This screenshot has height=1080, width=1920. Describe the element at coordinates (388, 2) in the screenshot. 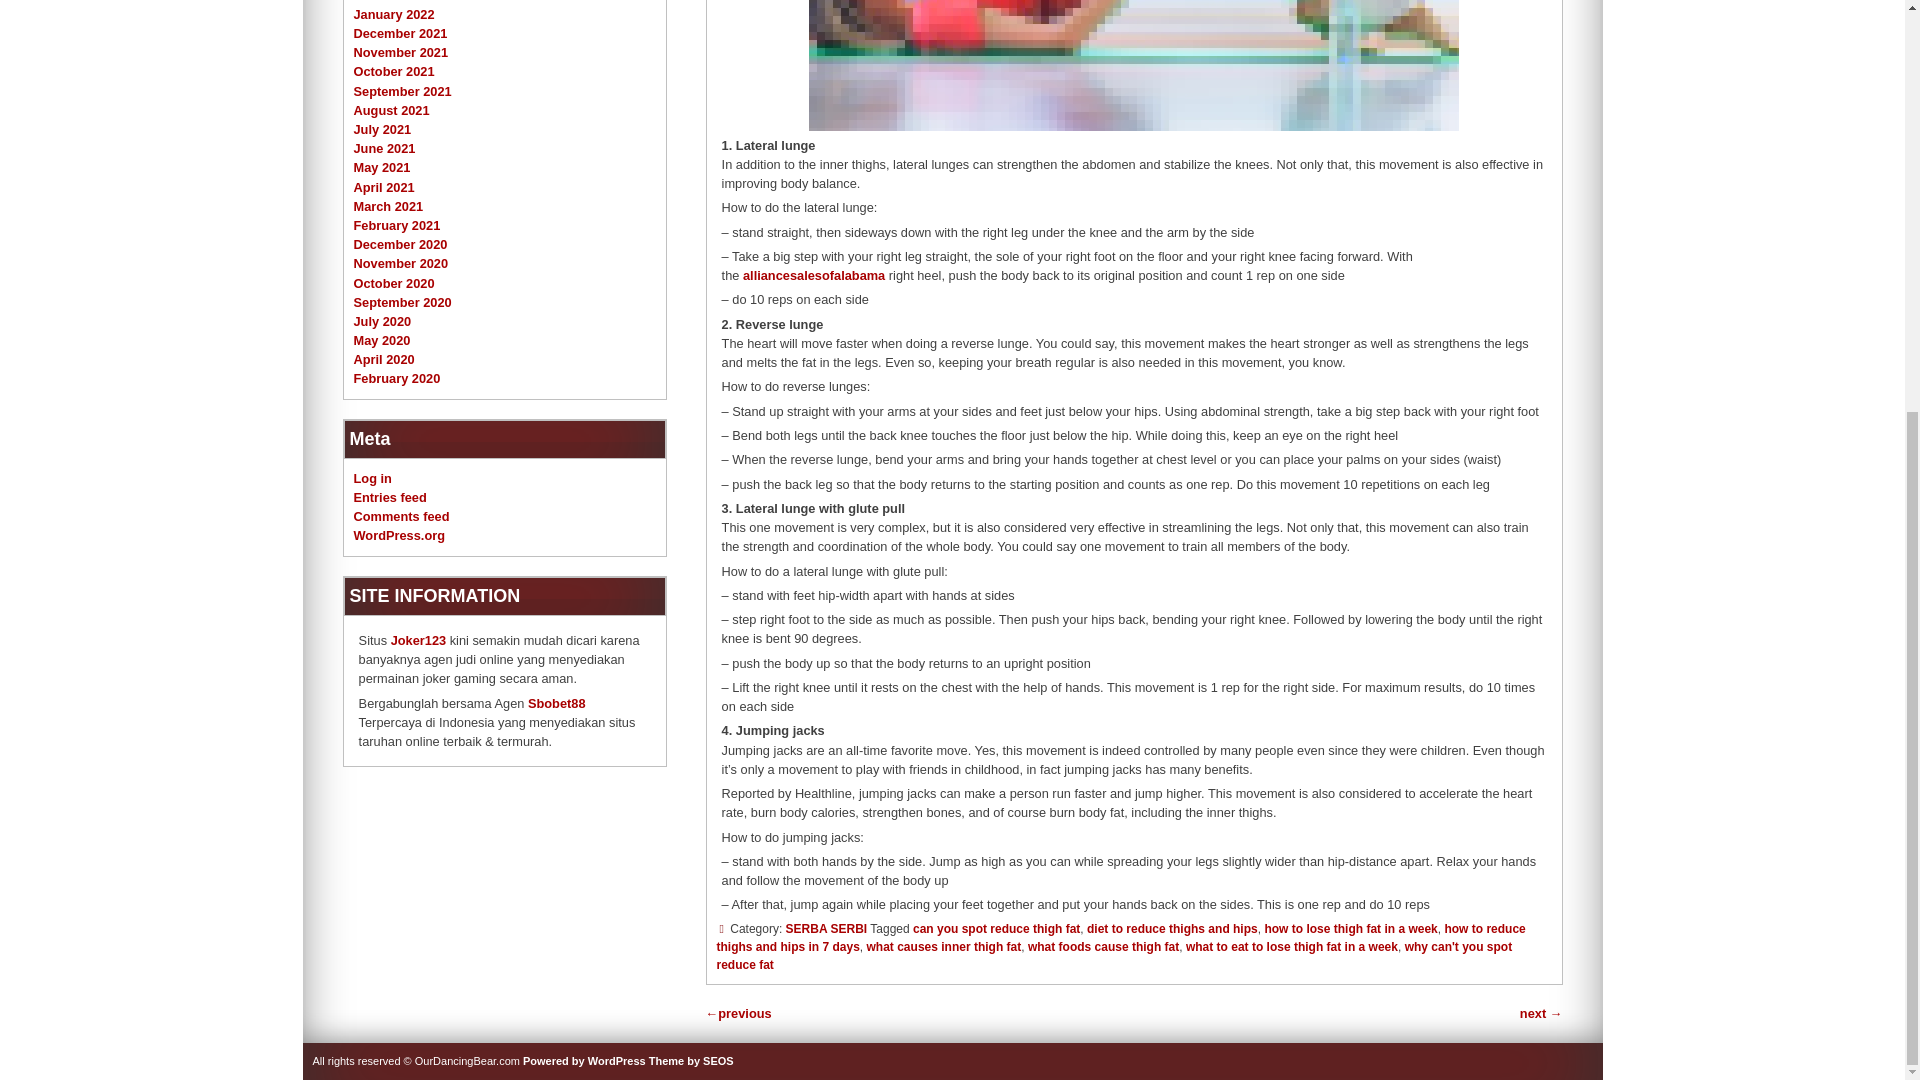

I see `March 2022` at that location.